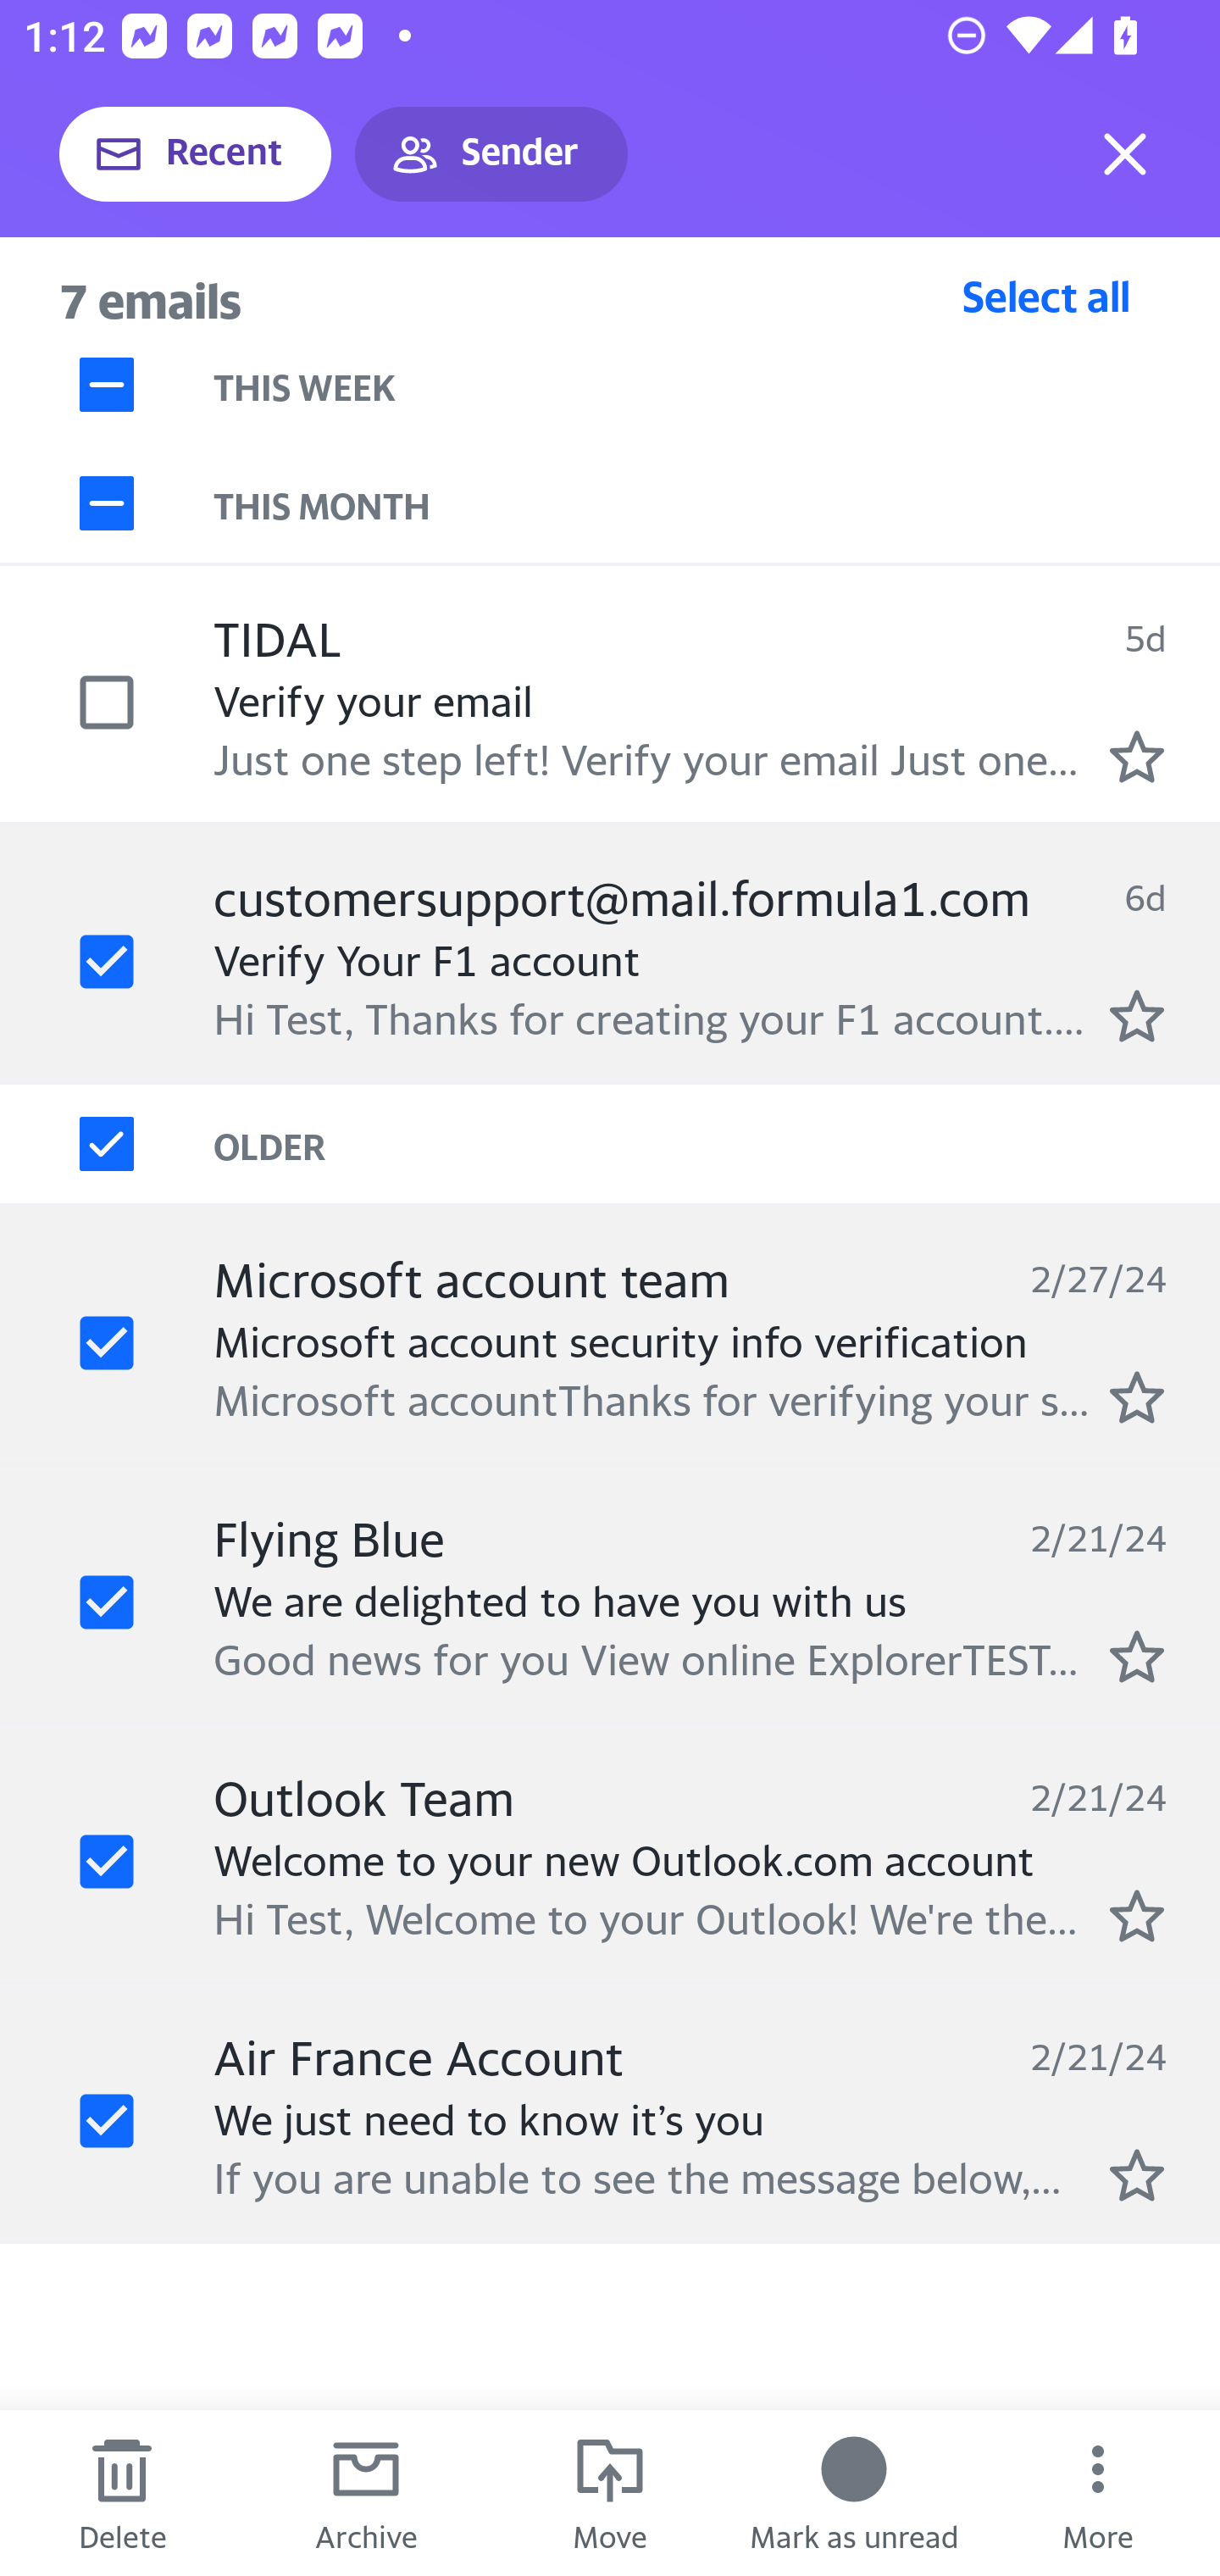 This screenshot has width=1220, height=2576. Describe the element at coordinates (1137, 2175) in the screenshot. I see `Mark as starred.` at that location.